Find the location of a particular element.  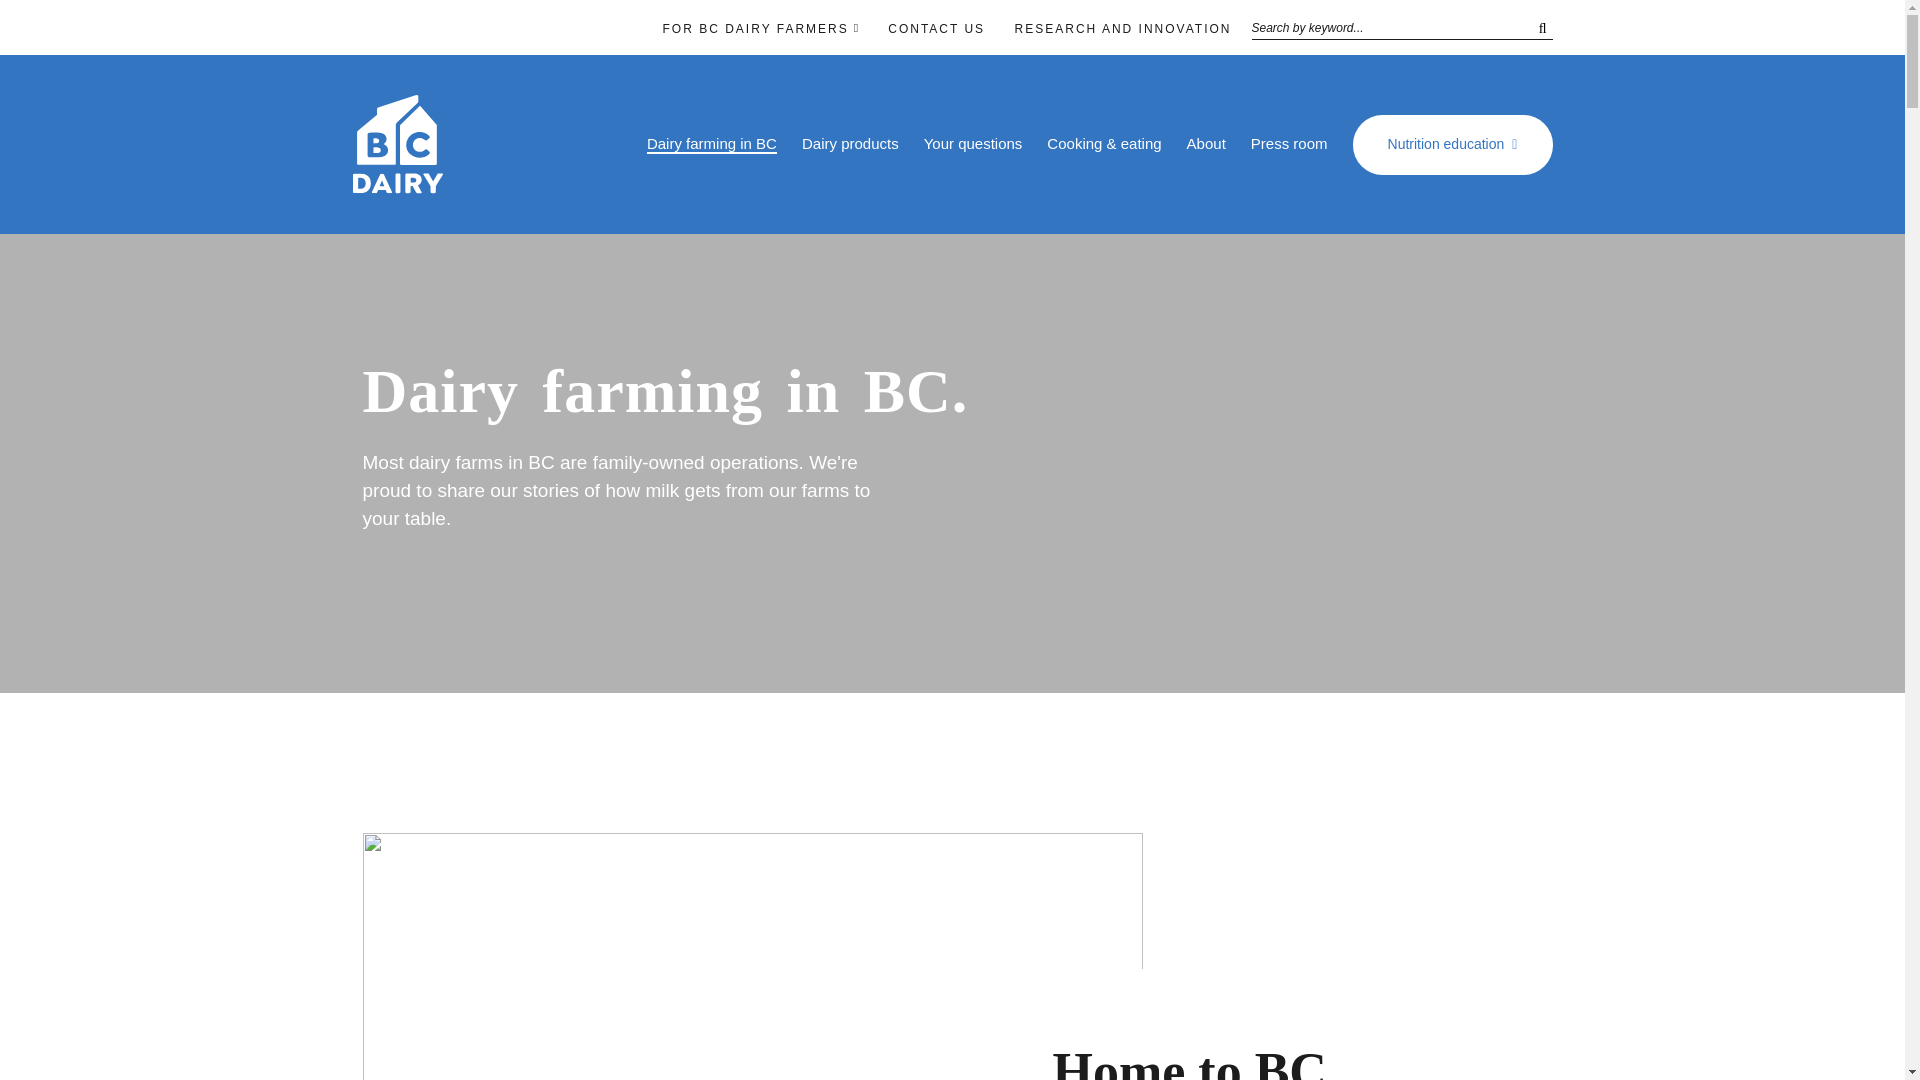

Dairy products is located at coordinates (850, 144).